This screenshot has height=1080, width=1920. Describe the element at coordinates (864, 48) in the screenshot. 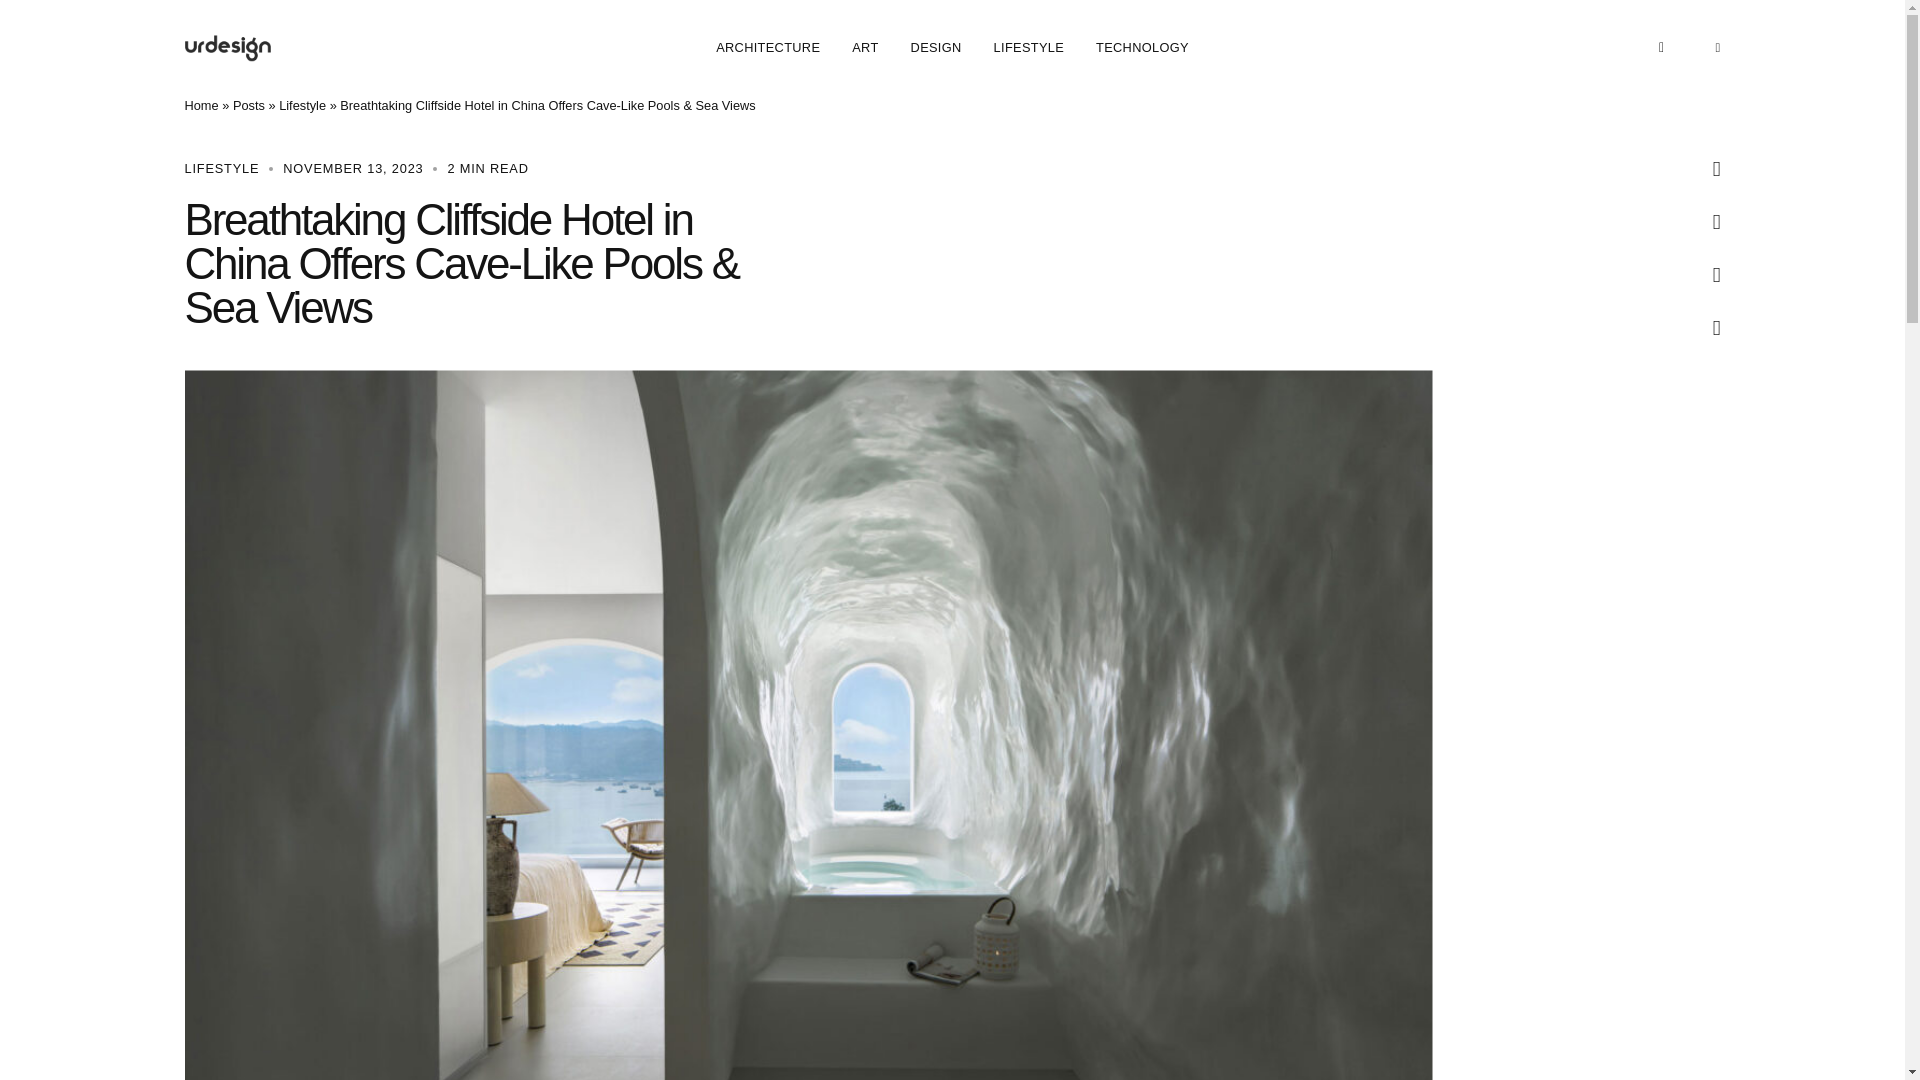

I see `ART` at that location.